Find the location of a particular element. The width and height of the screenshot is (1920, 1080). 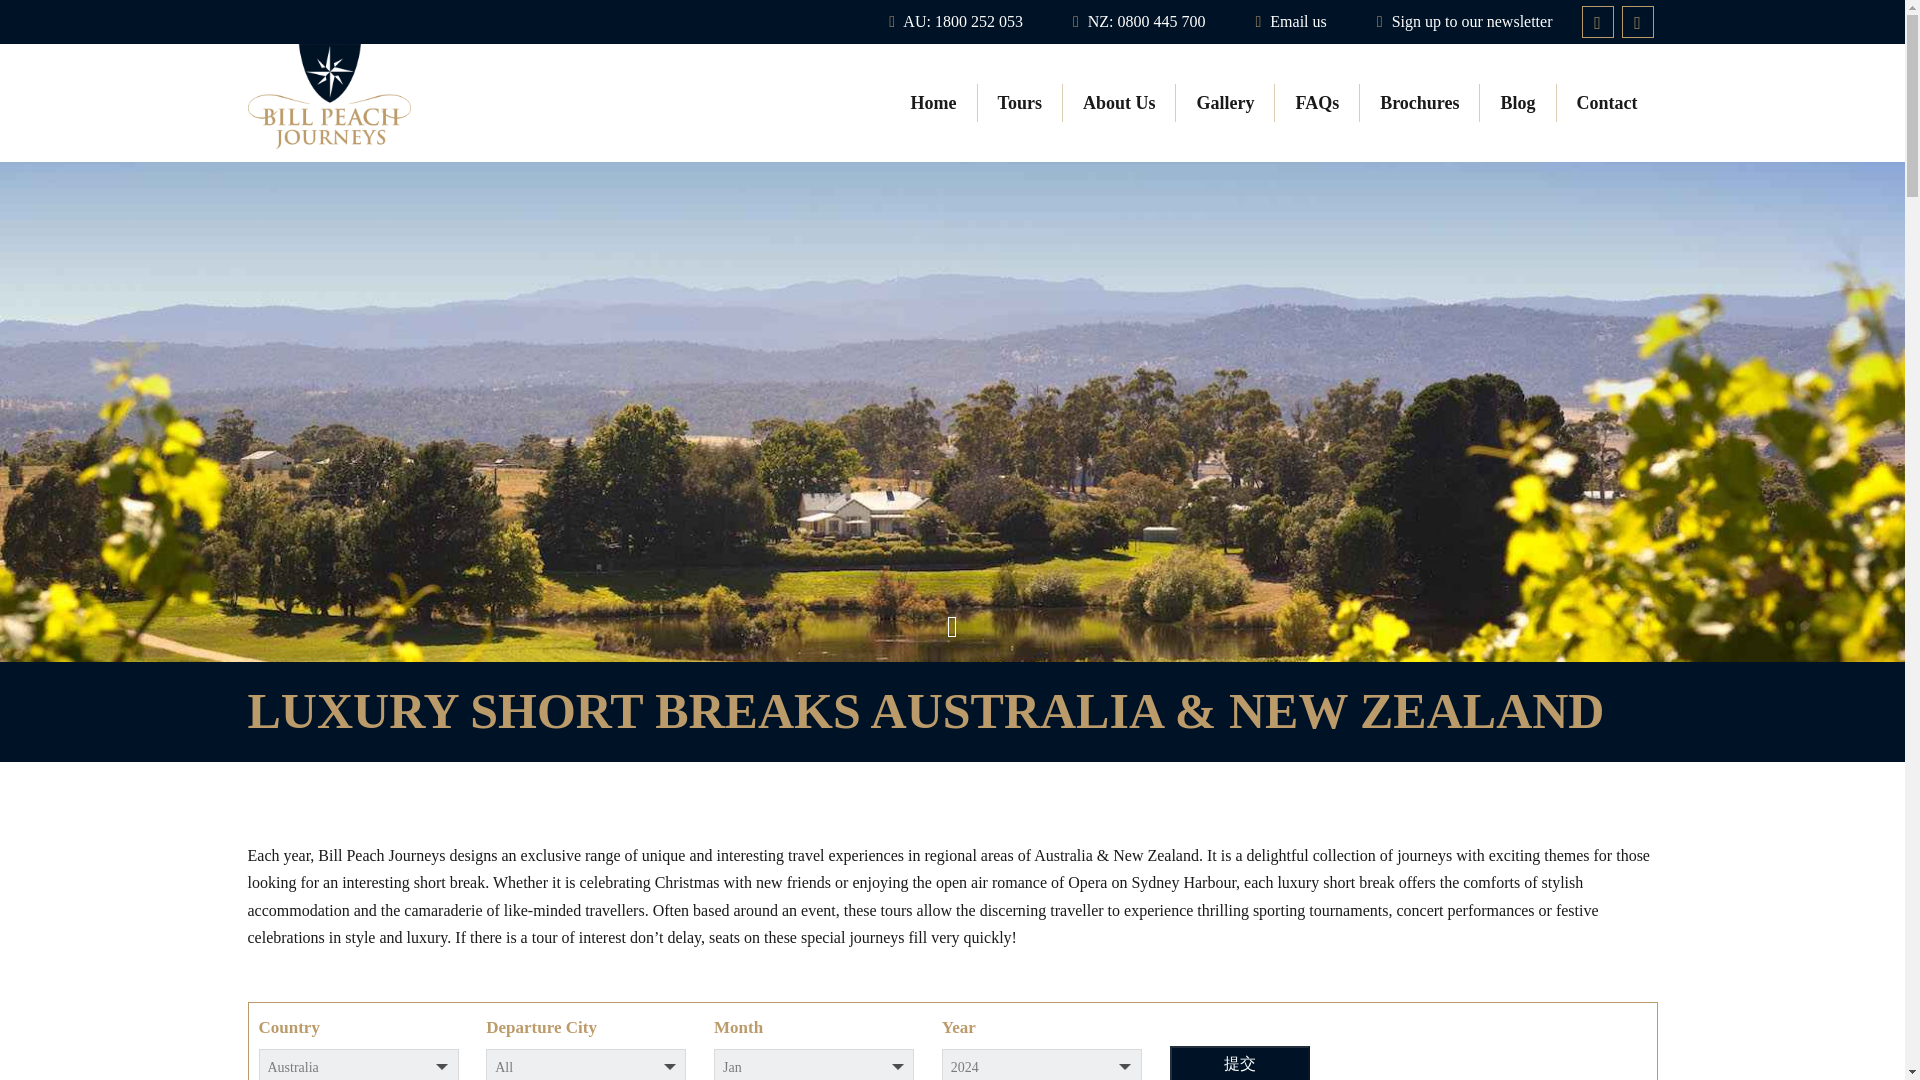

Gallery is located at coordinates (1224, 103).